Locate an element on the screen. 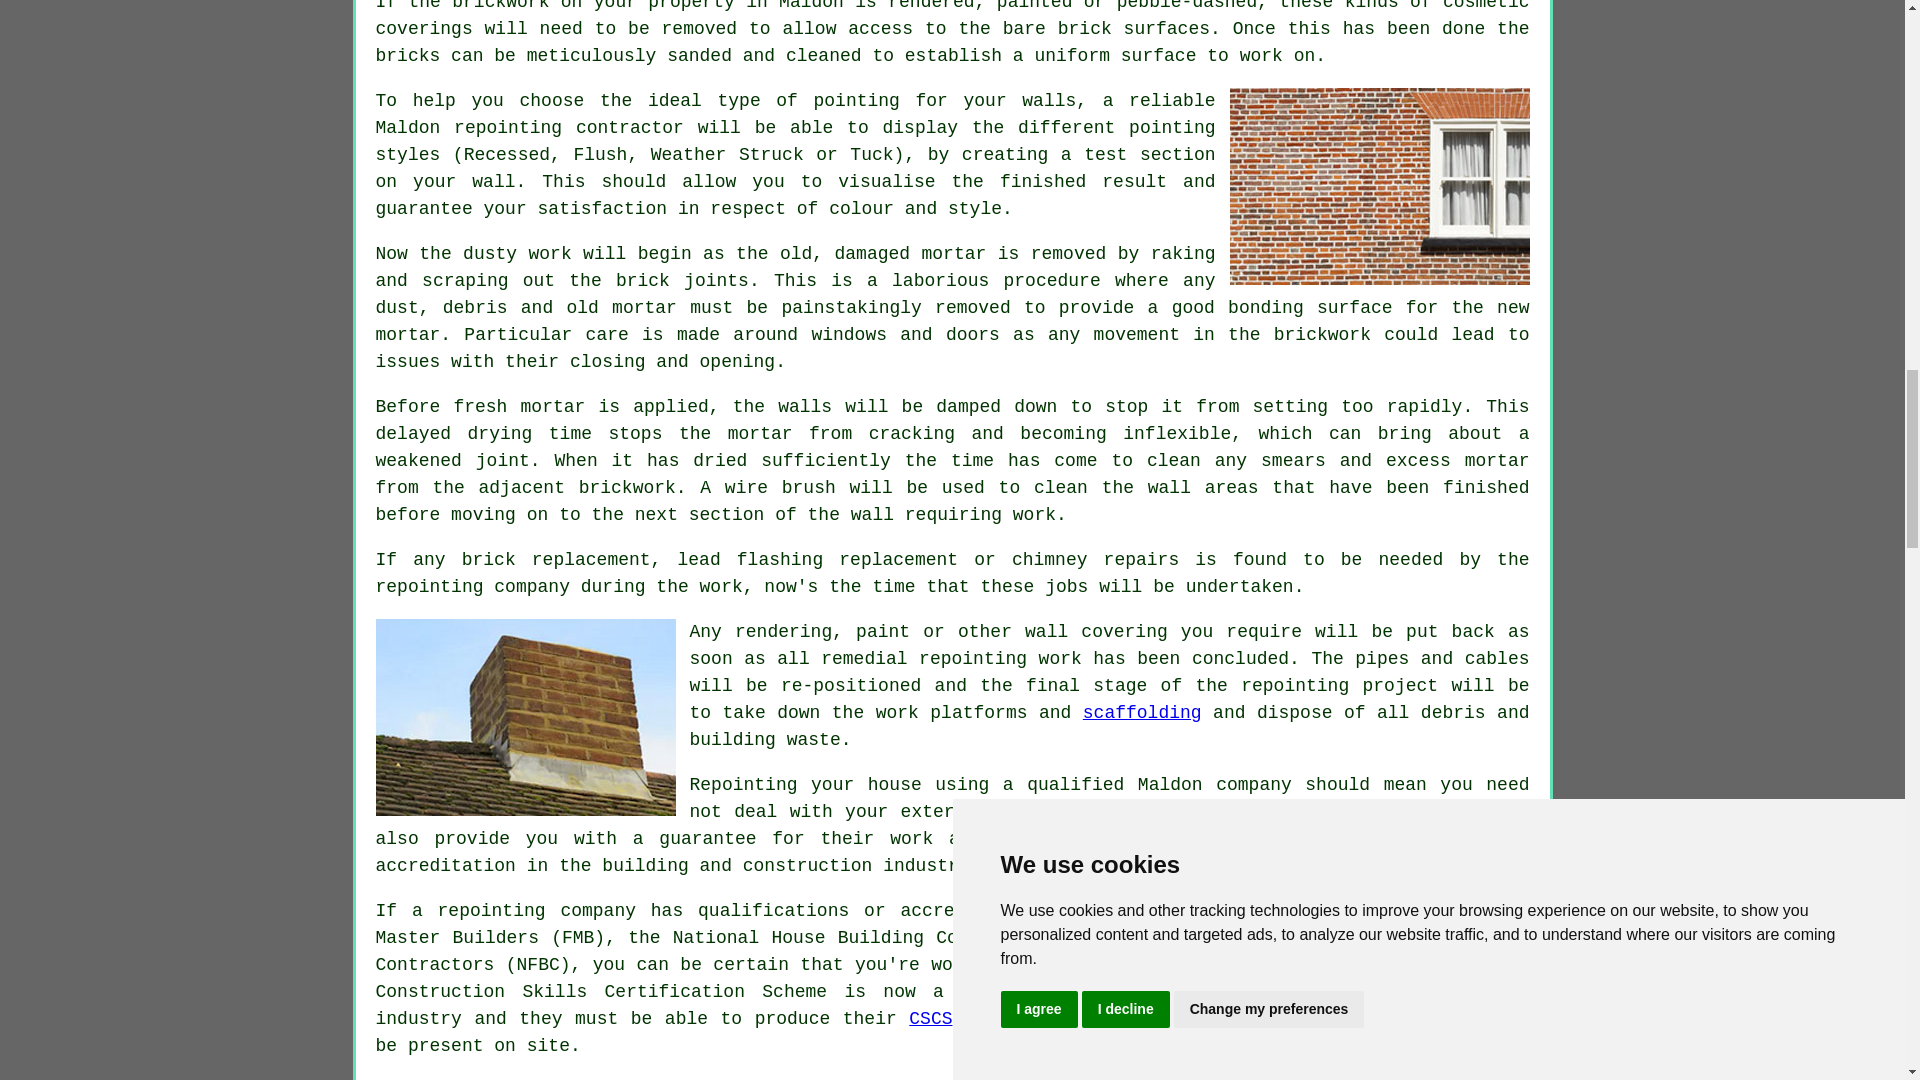 This screenshot has height=1080, width=1920. new mortar is located at coordinates (953, 321).